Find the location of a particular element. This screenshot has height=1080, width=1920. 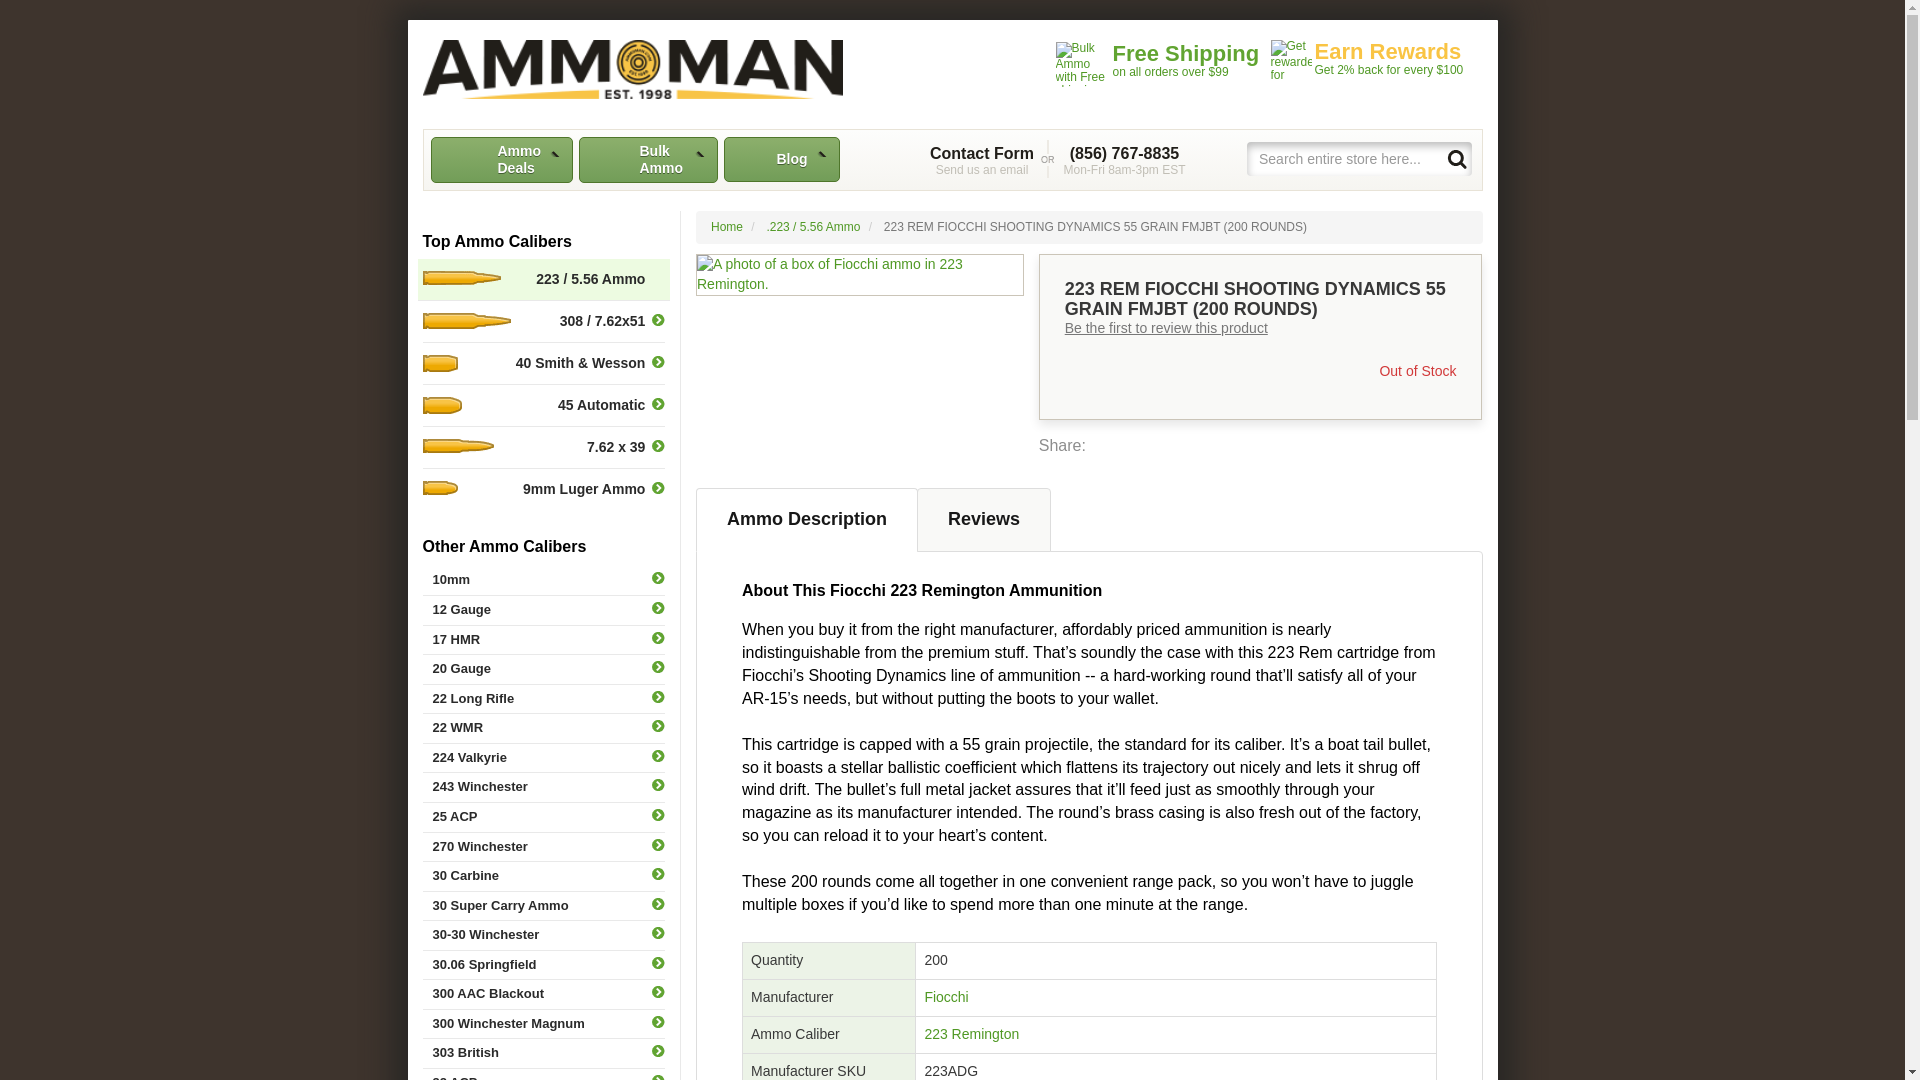

Discount Bulk Ammunition for Sale is located at coordinates (632, 69).